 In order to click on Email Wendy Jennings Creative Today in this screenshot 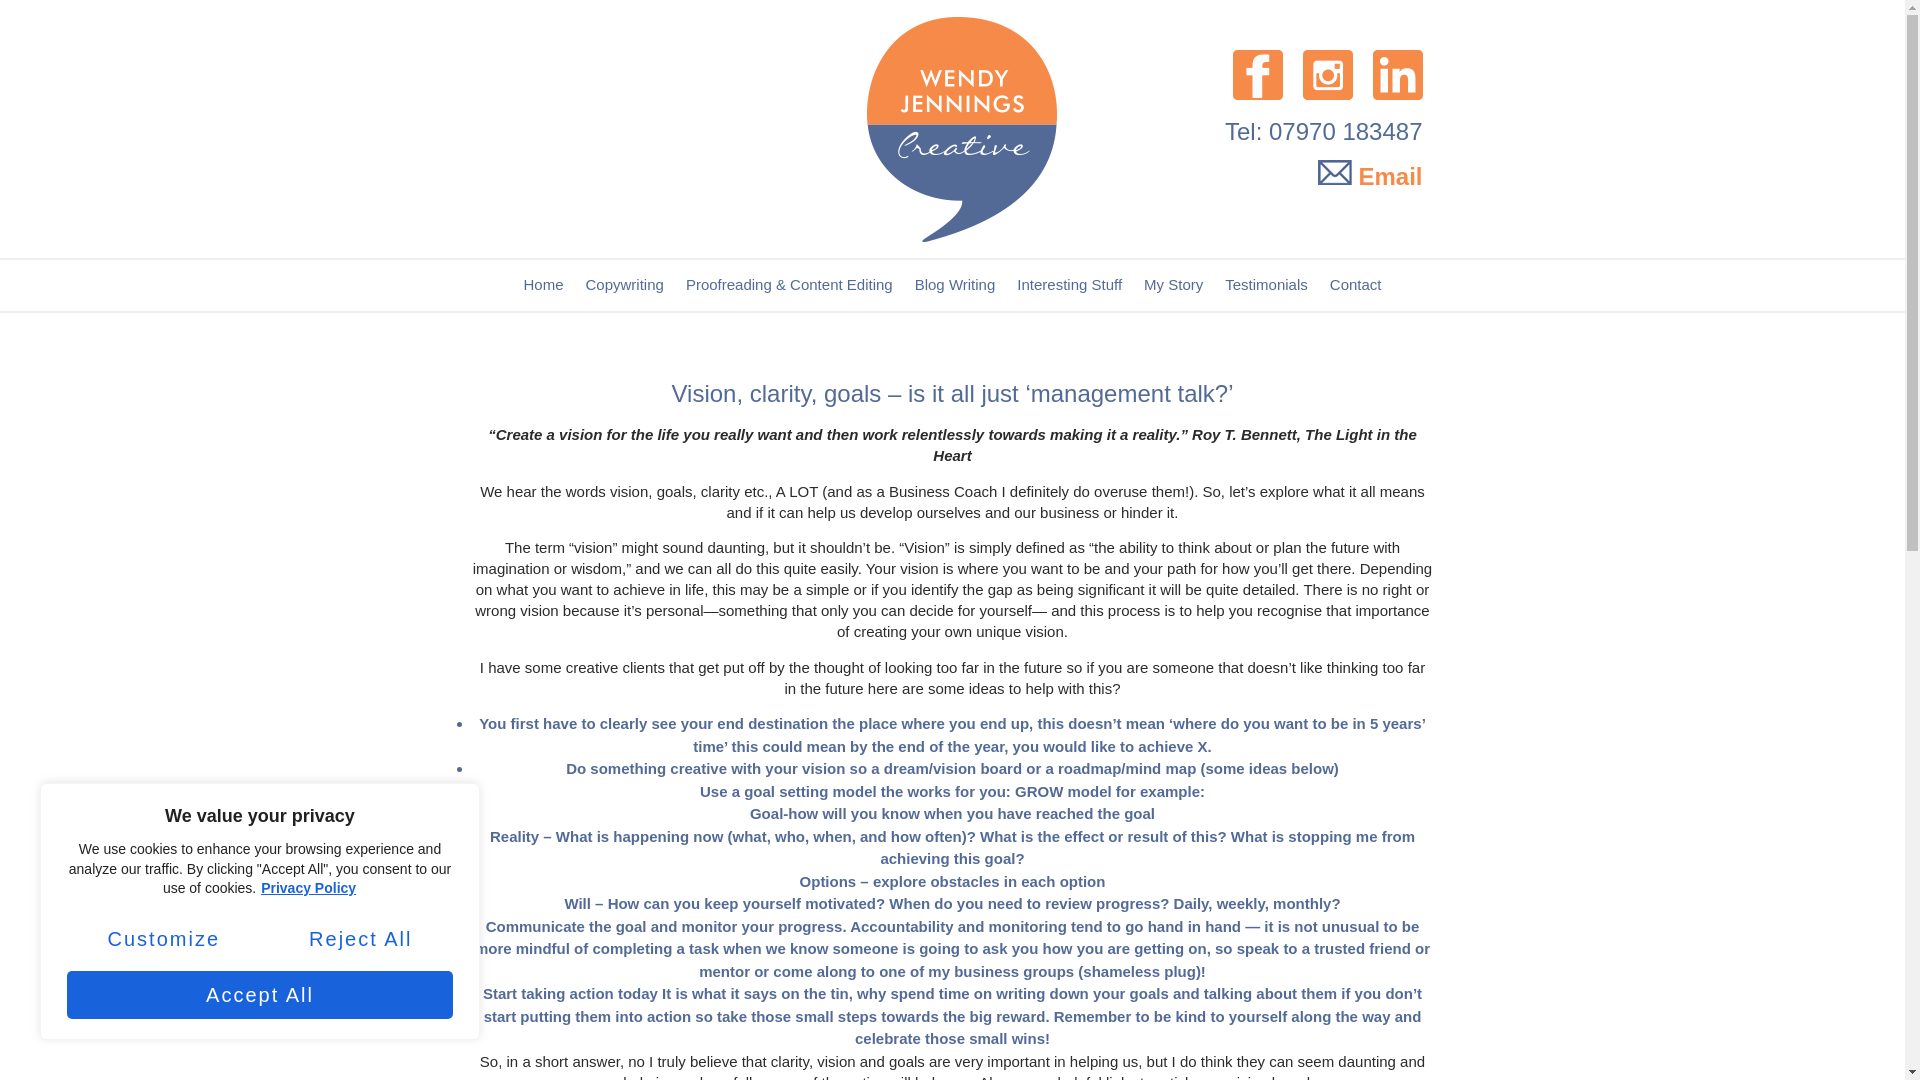, I will do `click(1370, 176)`.